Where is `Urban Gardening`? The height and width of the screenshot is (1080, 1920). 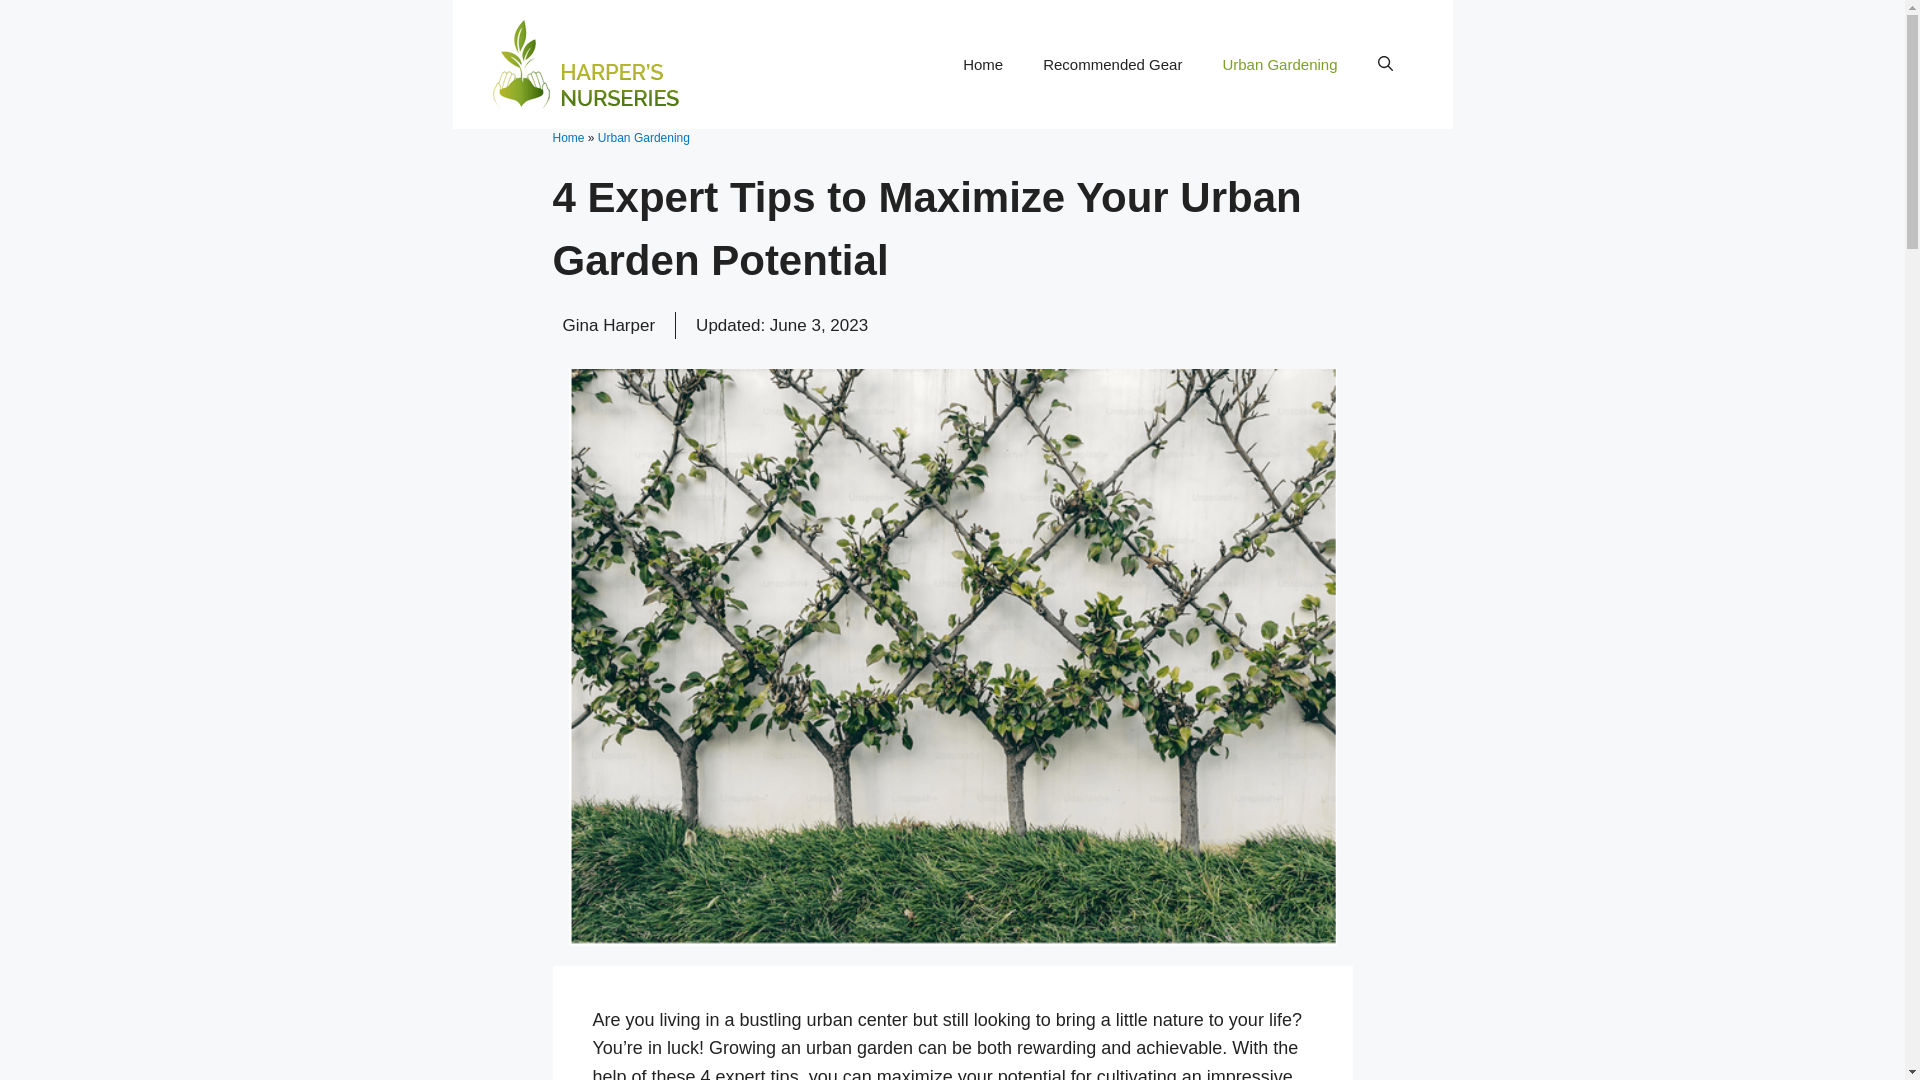 Urban Gardening is located at coordinates (643, 137).